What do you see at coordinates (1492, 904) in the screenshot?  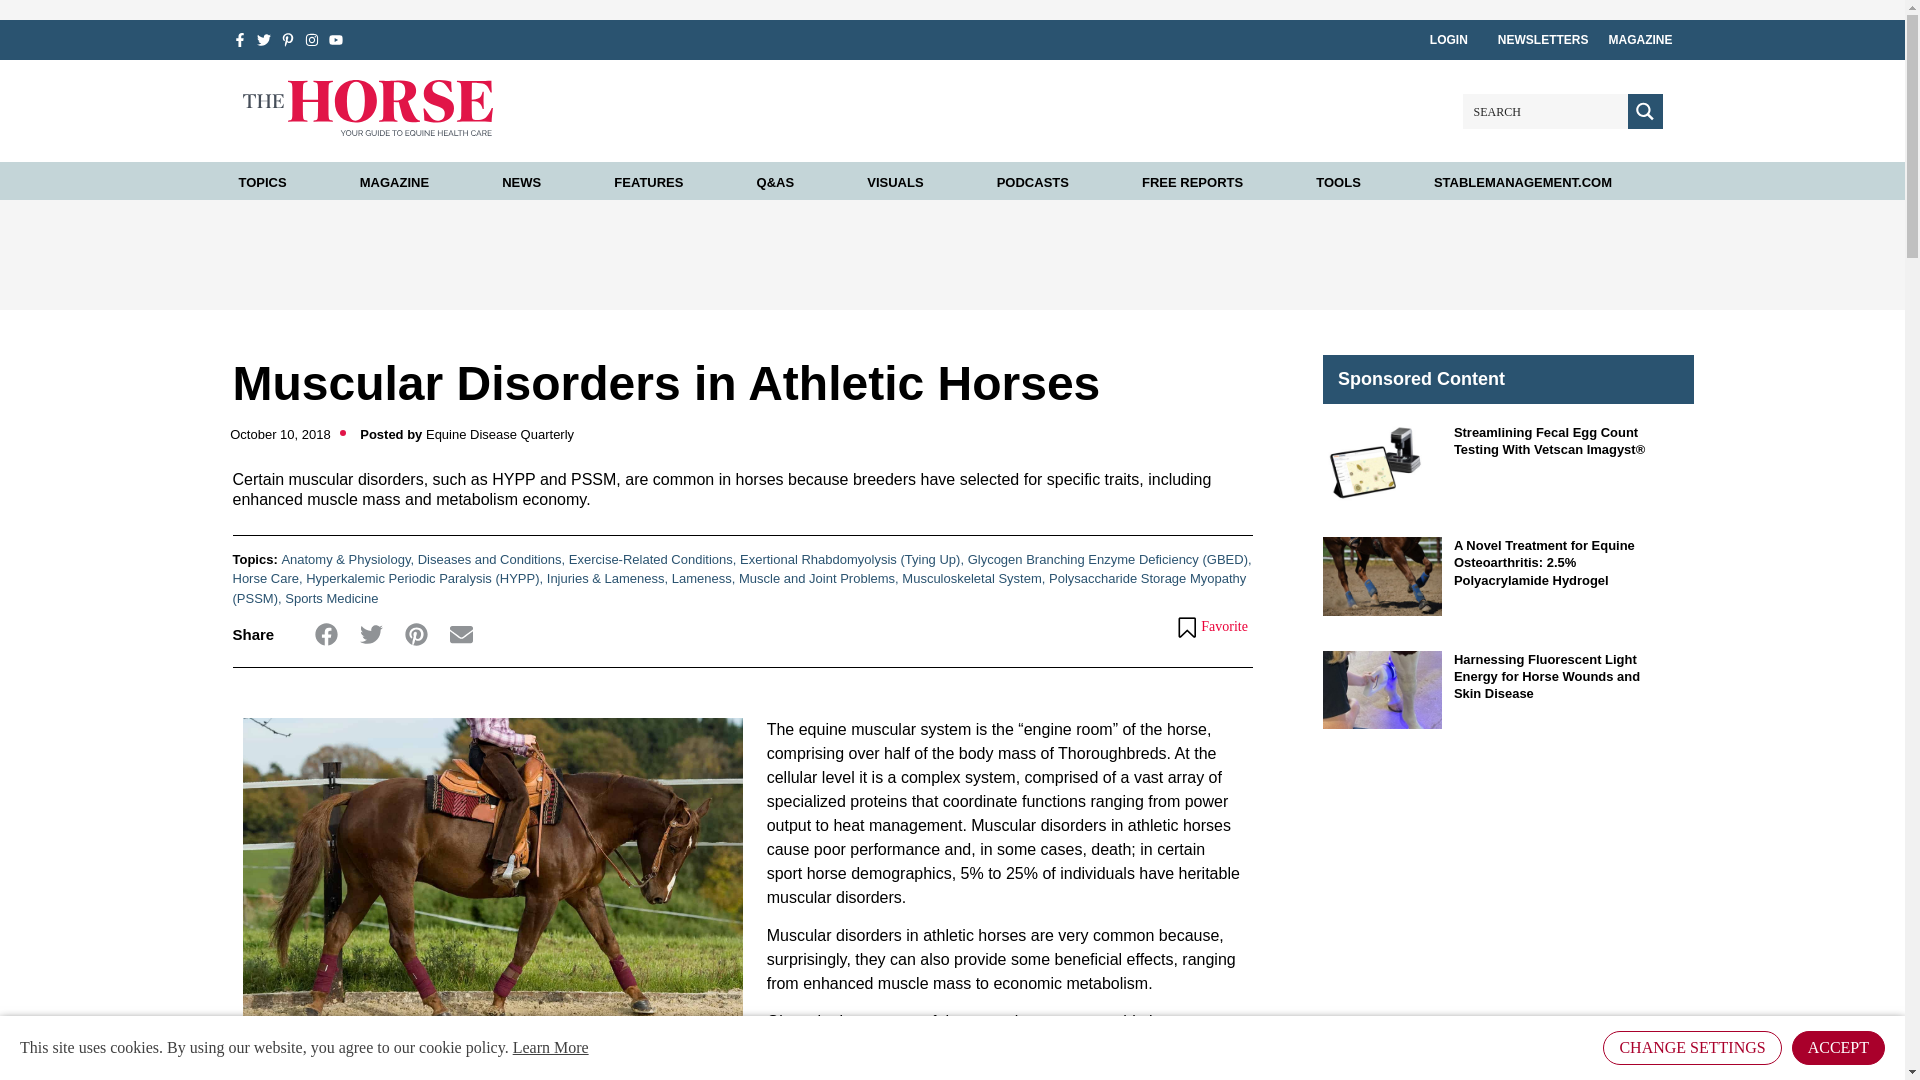 I see `3rd party ad content` at bounding box center [1492, 904].